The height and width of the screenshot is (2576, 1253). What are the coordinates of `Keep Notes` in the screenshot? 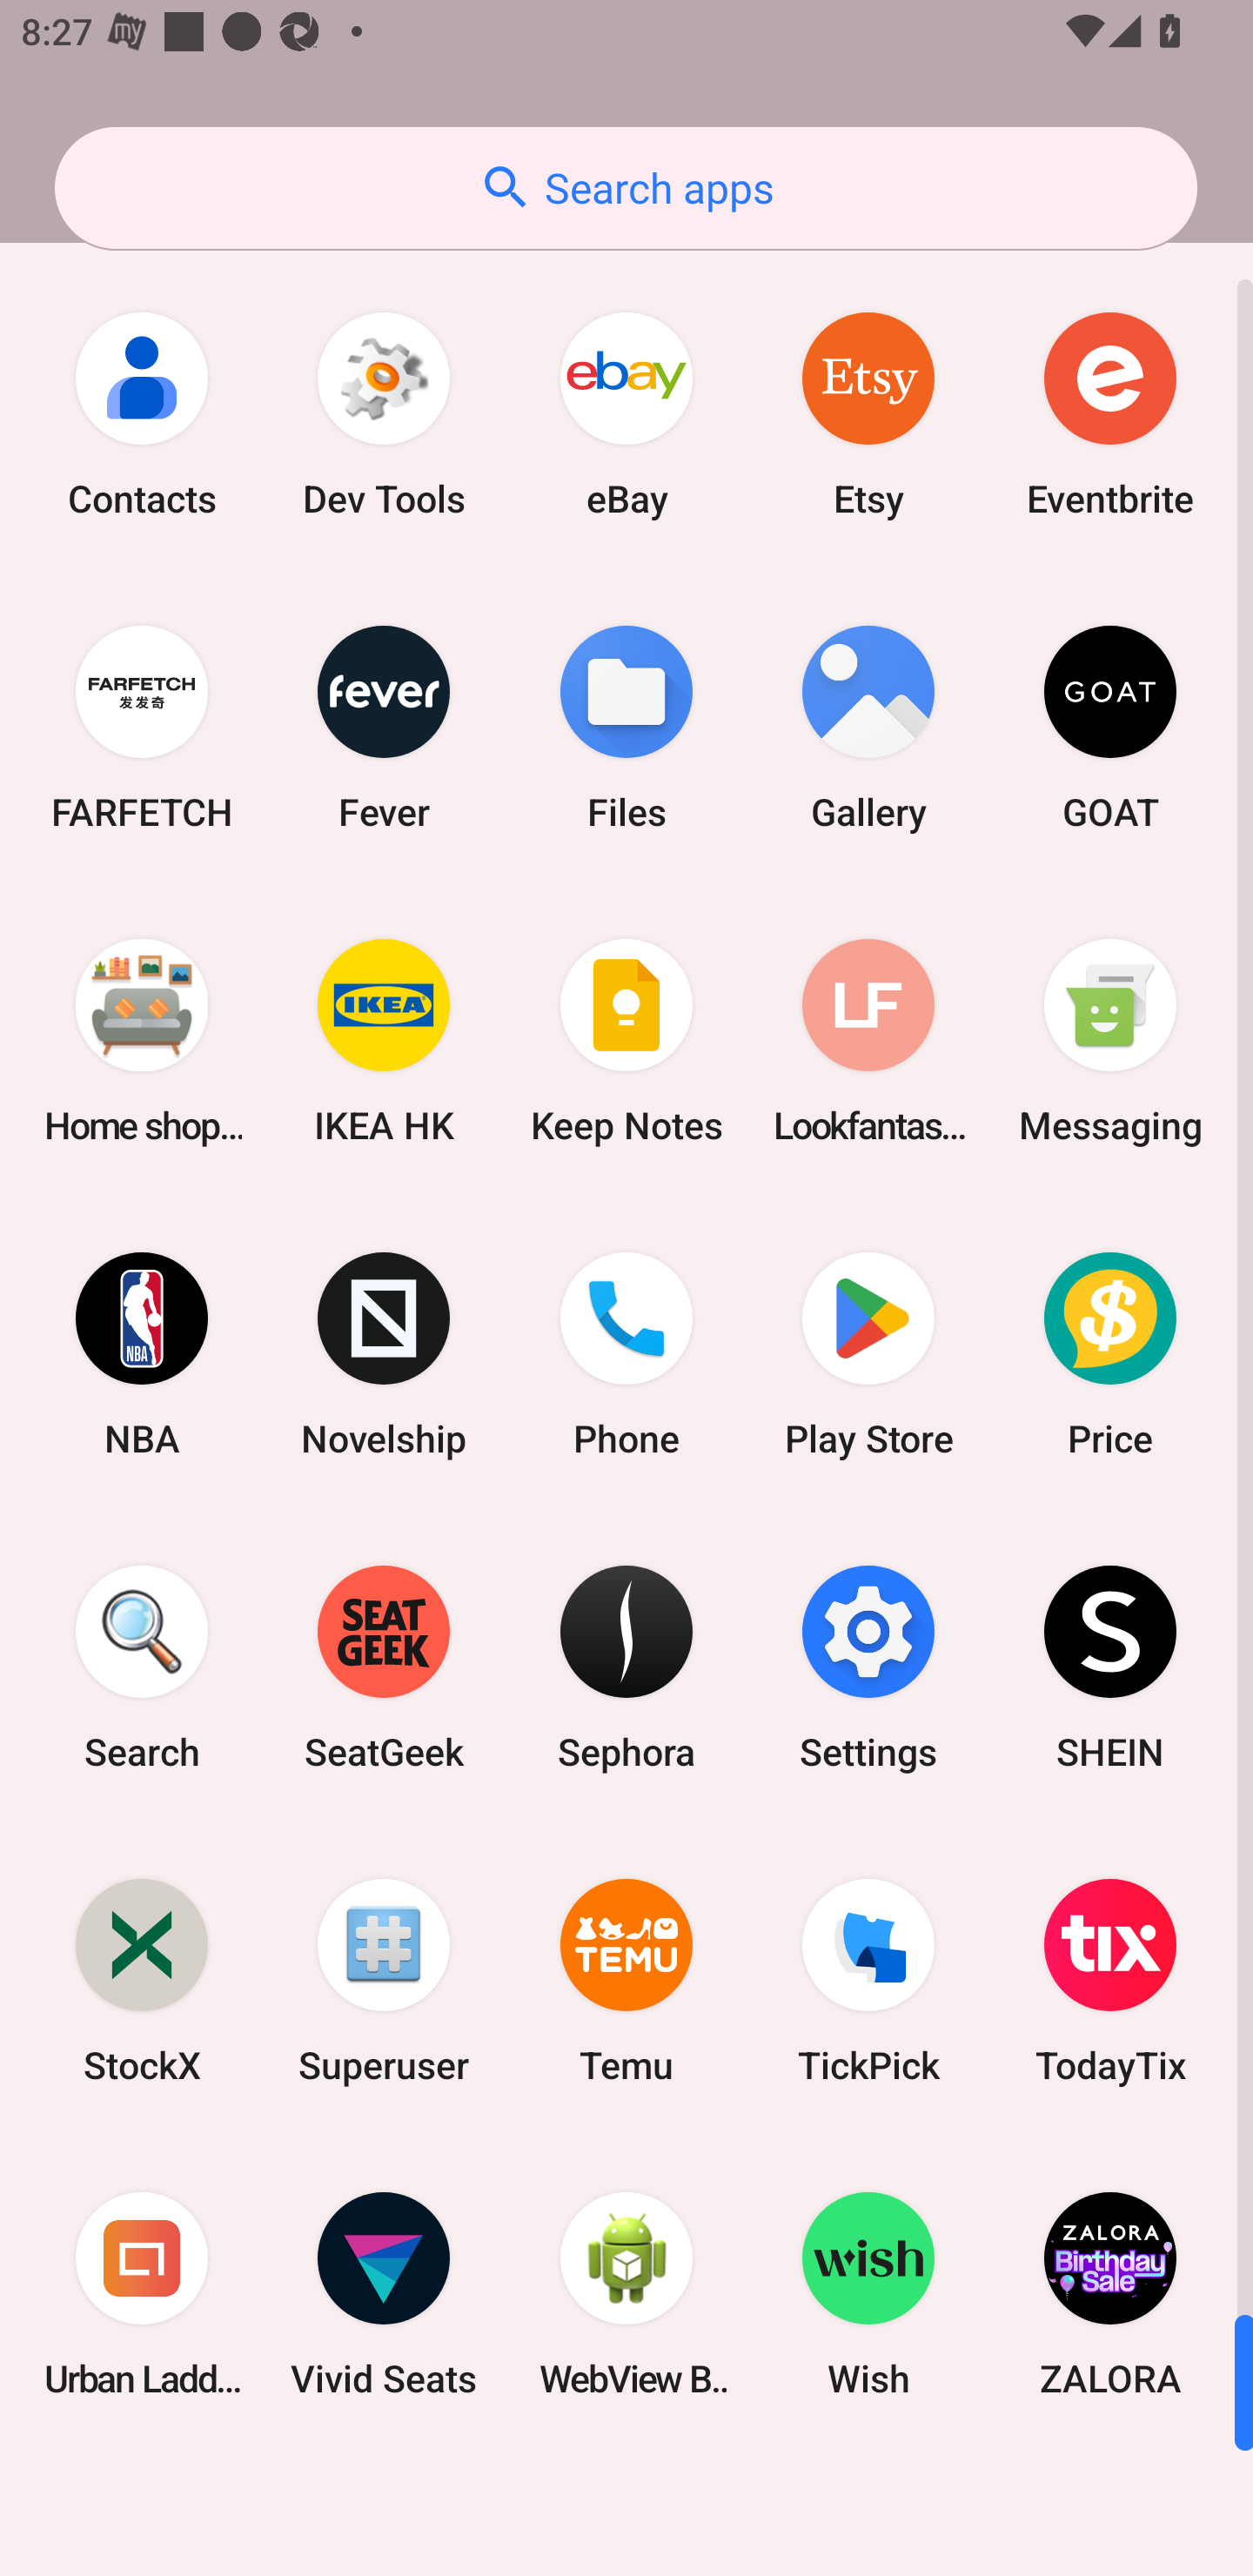 It's located at (626, 1041).